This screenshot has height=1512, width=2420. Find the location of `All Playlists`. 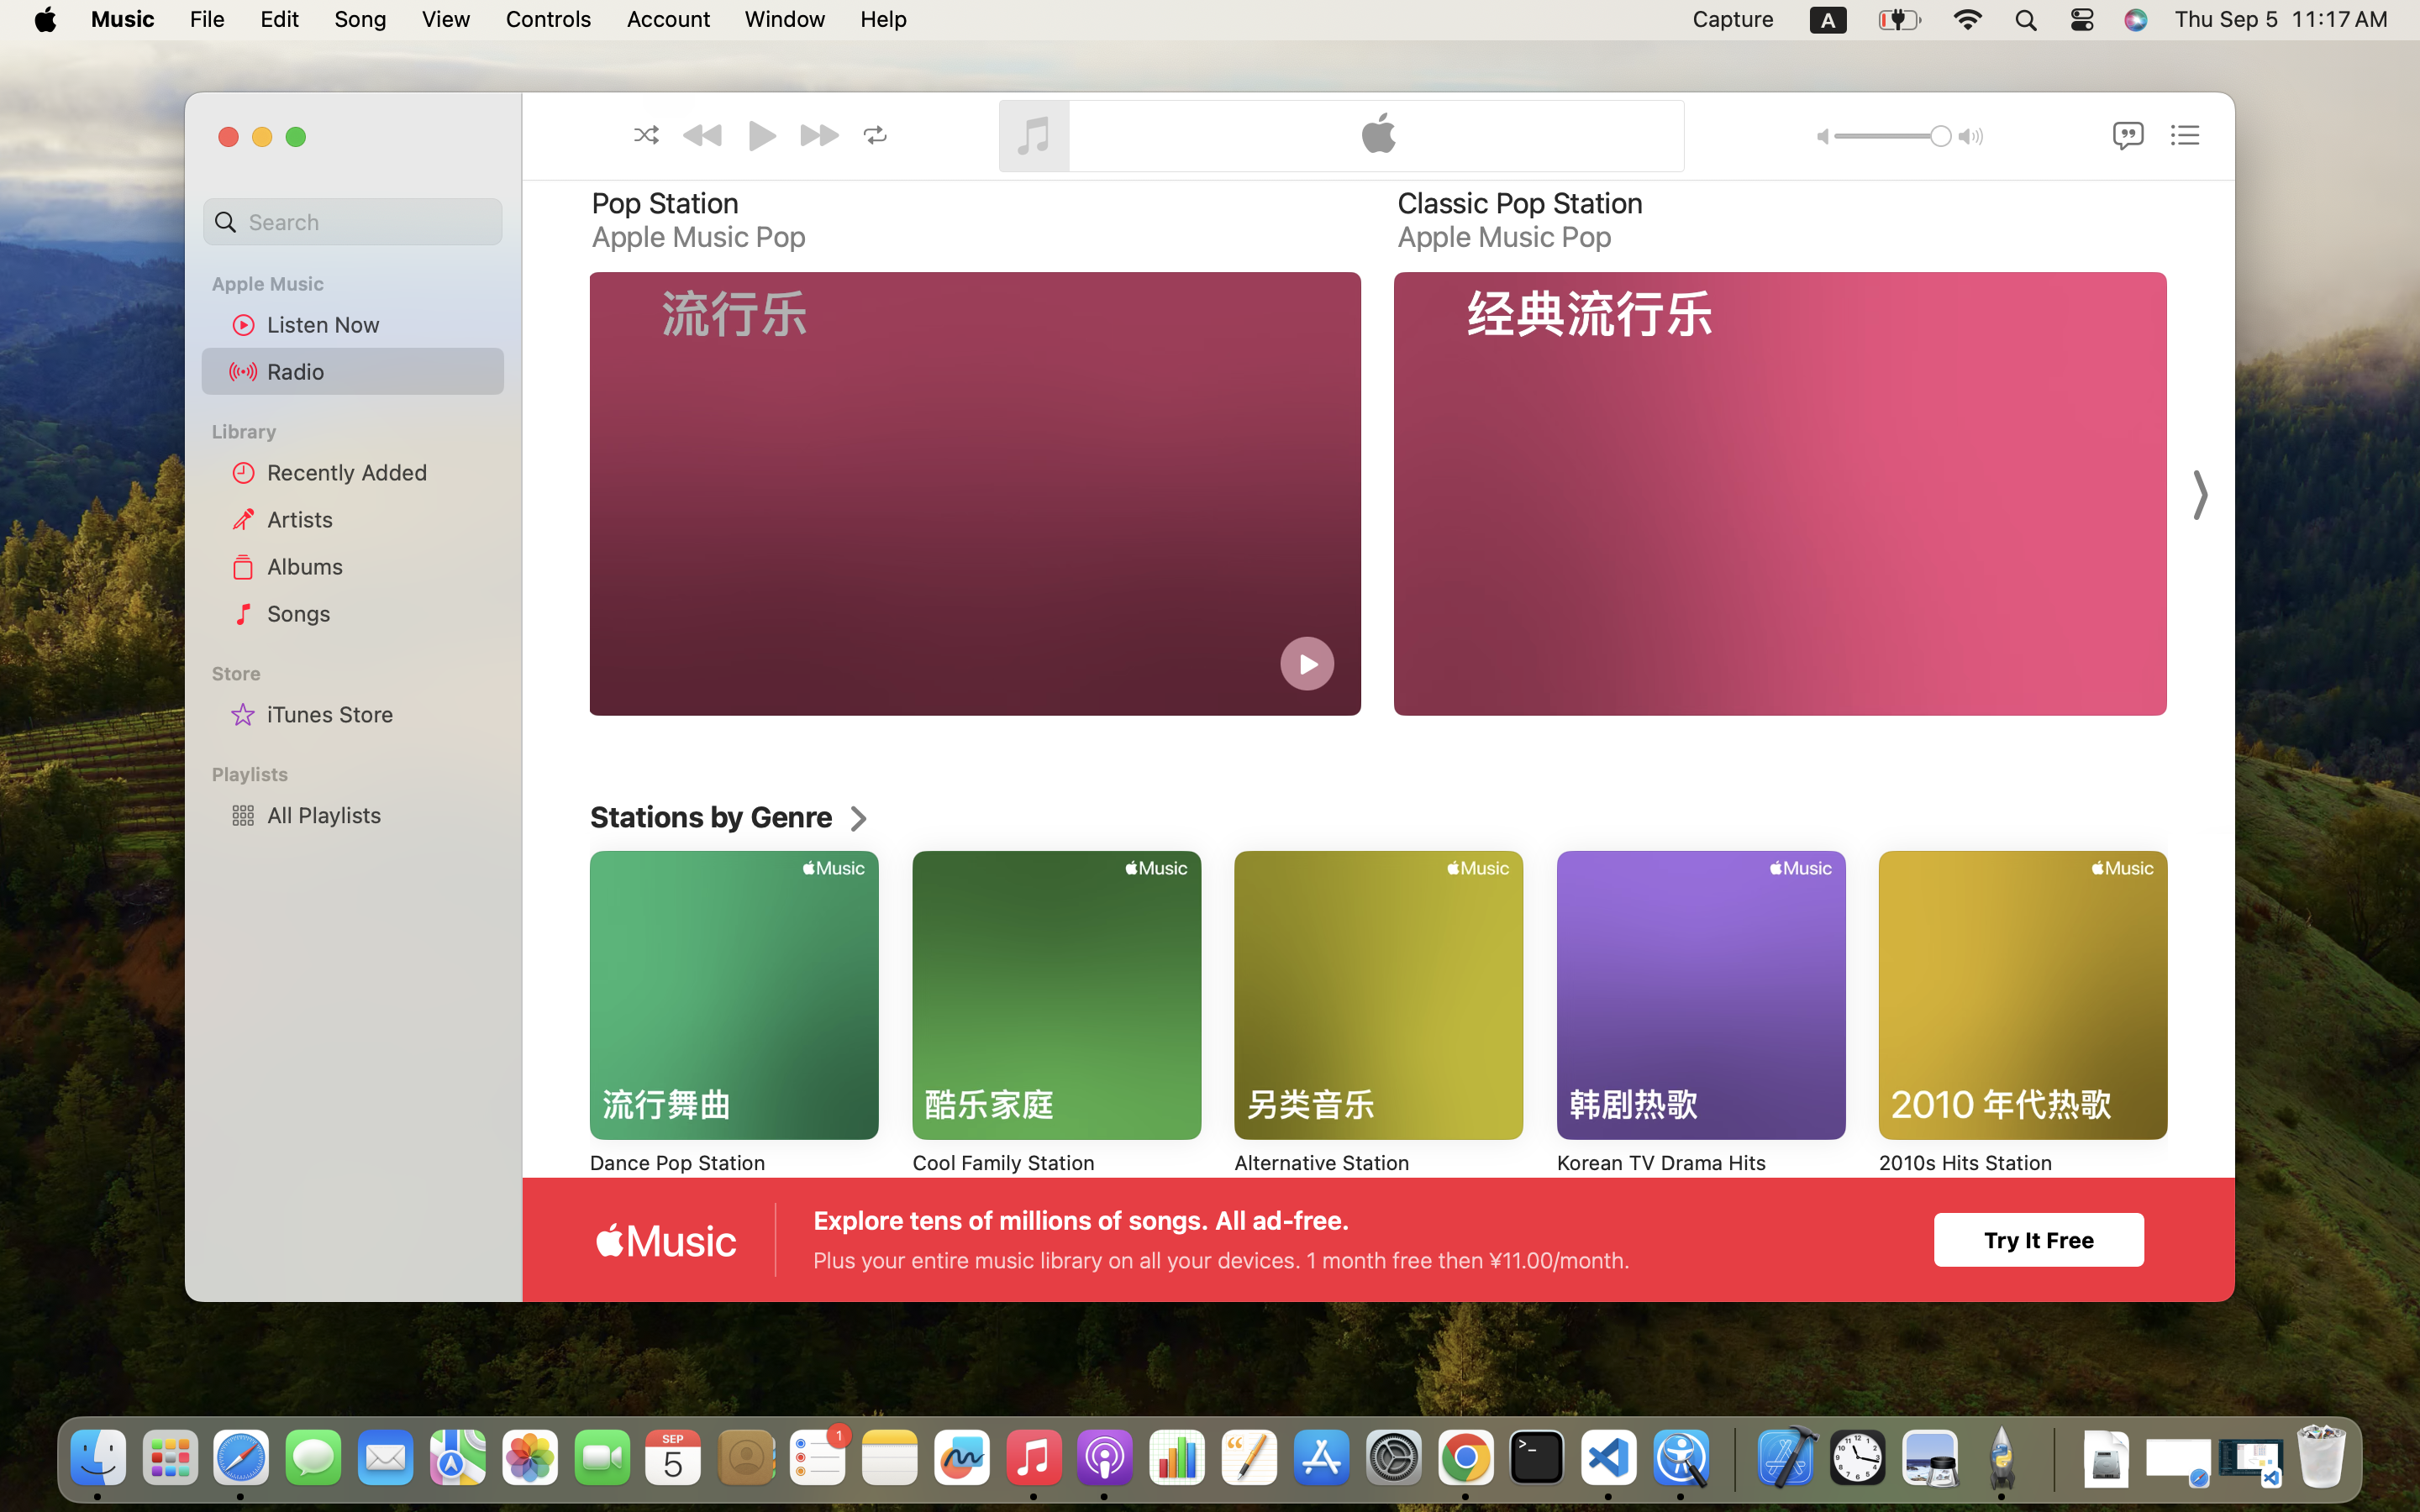

All Playlists is located at coordinates (379, 815).